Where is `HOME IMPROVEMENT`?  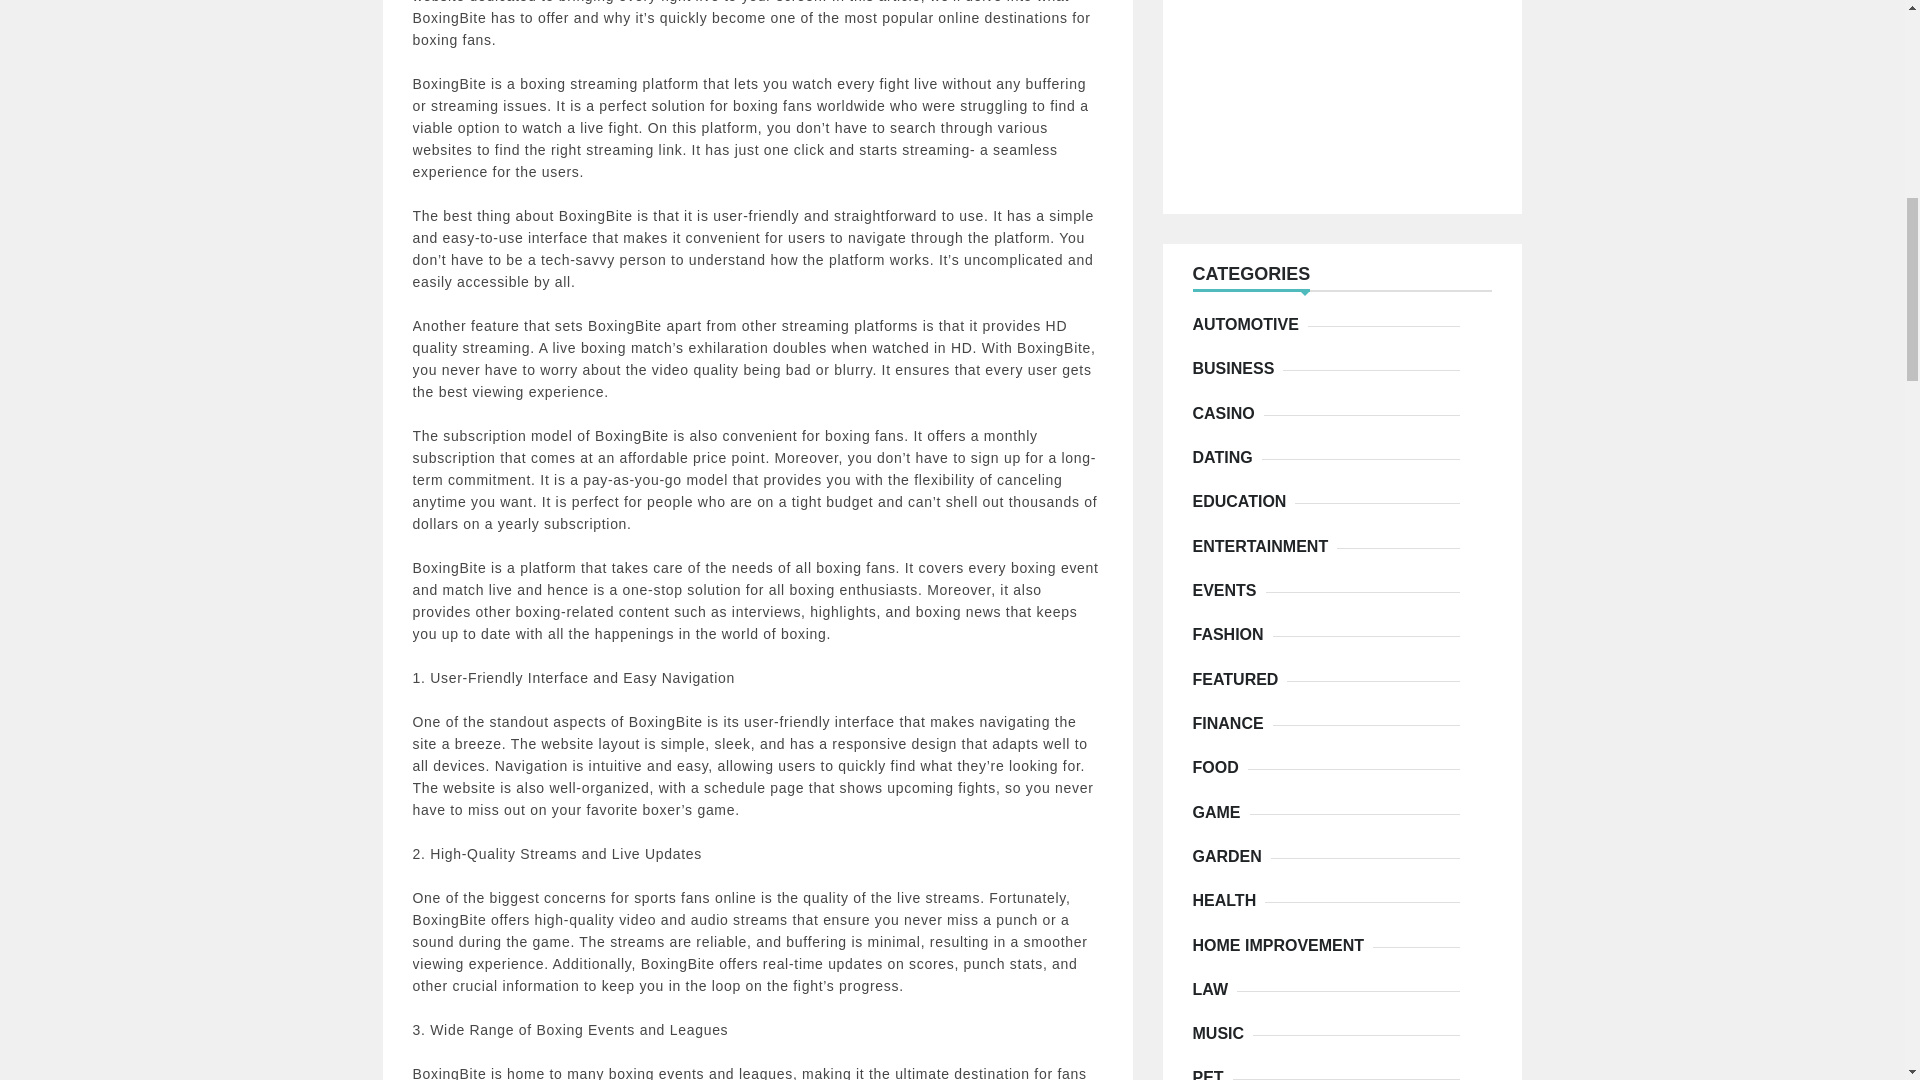
HOME IMPROVEMENT is located at coordinates (1282, 946).